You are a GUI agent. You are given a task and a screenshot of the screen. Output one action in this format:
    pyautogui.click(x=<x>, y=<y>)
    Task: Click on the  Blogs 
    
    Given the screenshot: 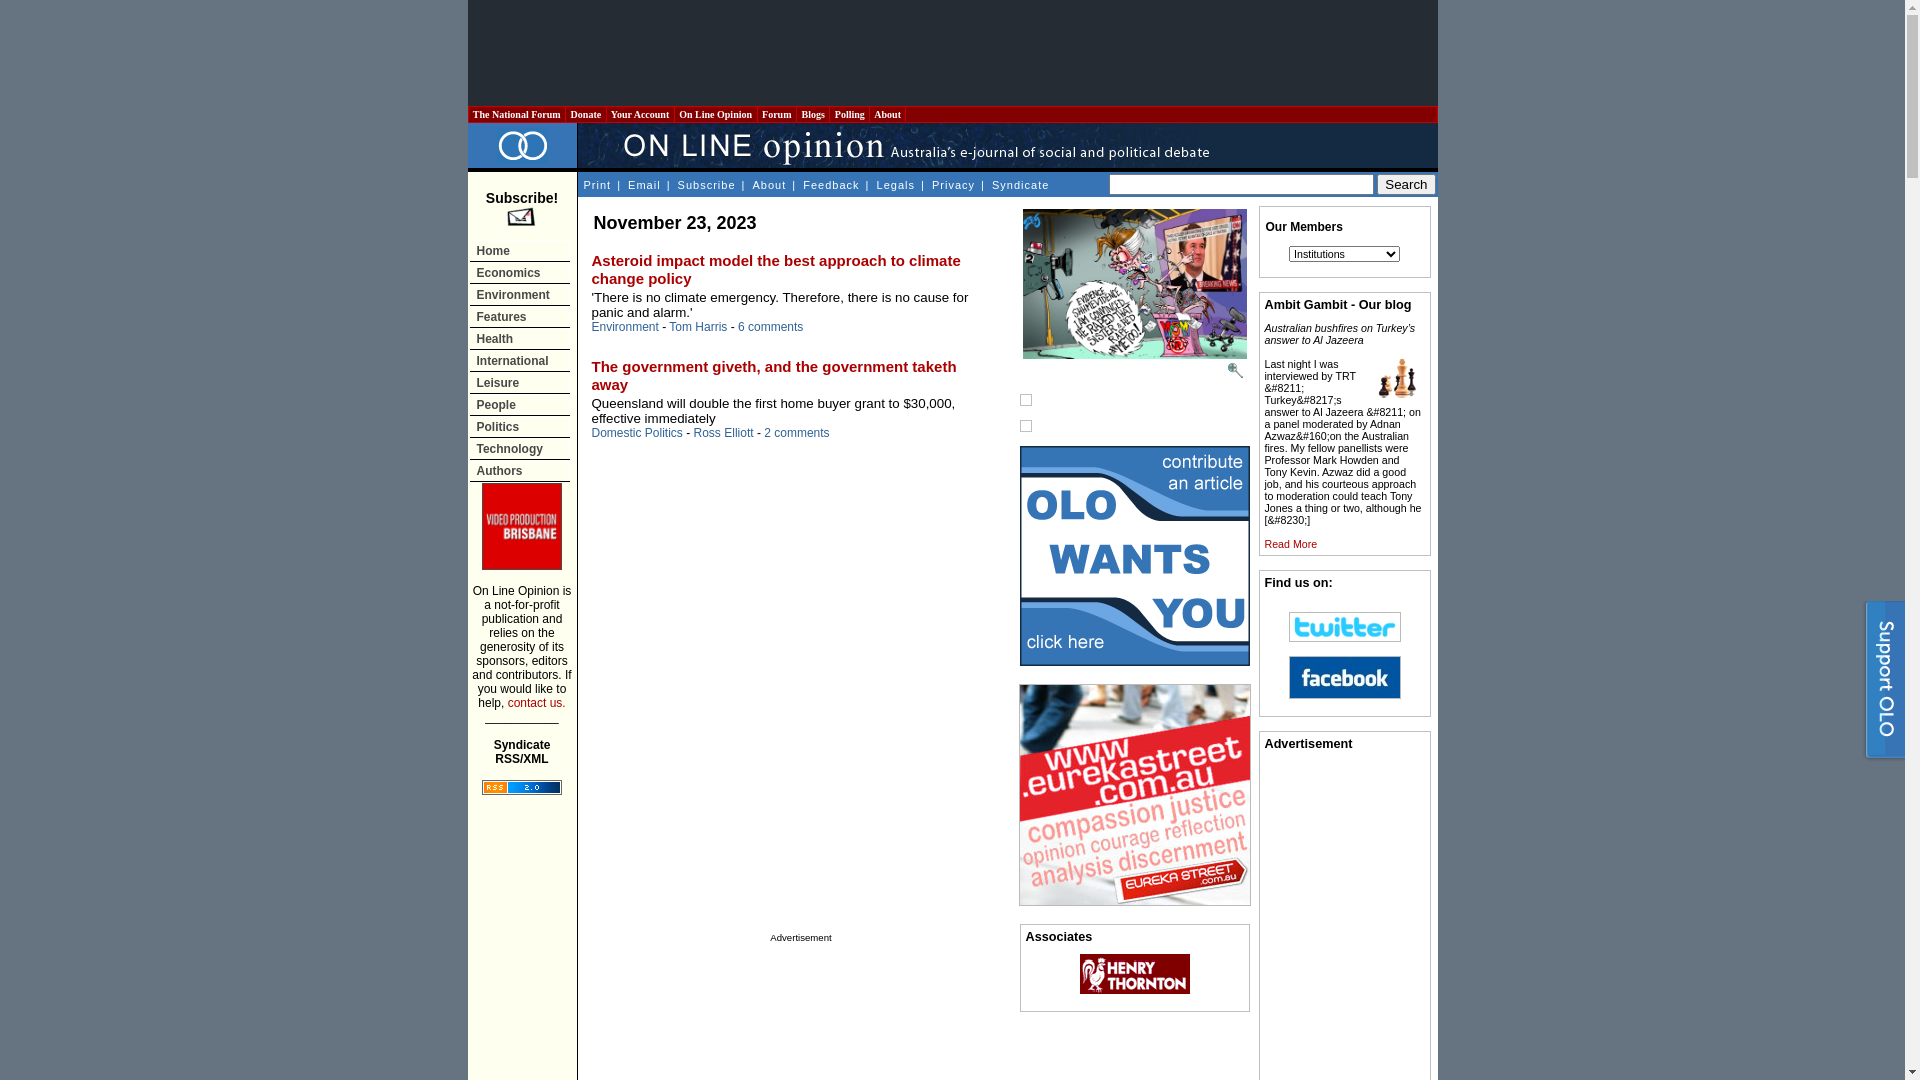 What is the action you would take?
    pyautogui.click(x=813, y=114)
    